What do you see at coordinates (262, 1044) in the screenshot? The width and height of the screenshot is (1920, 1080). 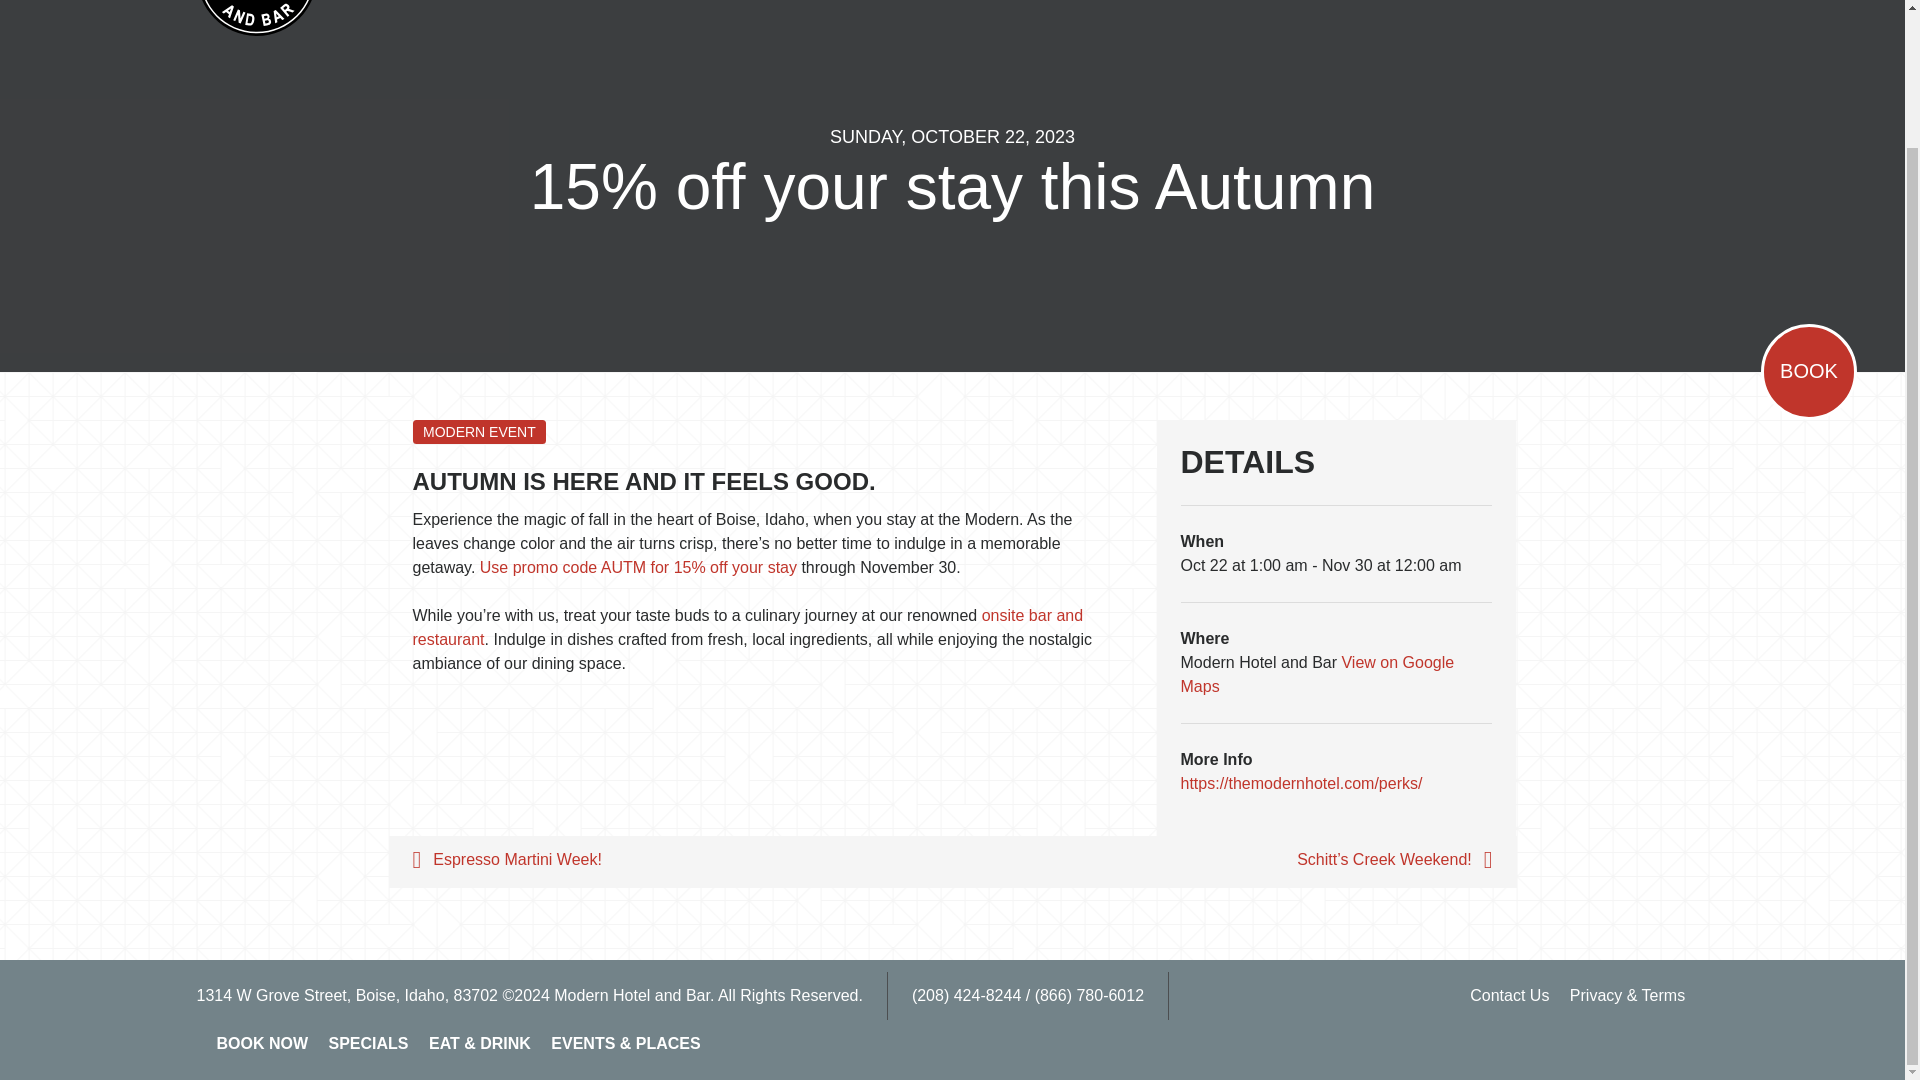 I see `BOOK NOW` at bounding box center [262, 1044].